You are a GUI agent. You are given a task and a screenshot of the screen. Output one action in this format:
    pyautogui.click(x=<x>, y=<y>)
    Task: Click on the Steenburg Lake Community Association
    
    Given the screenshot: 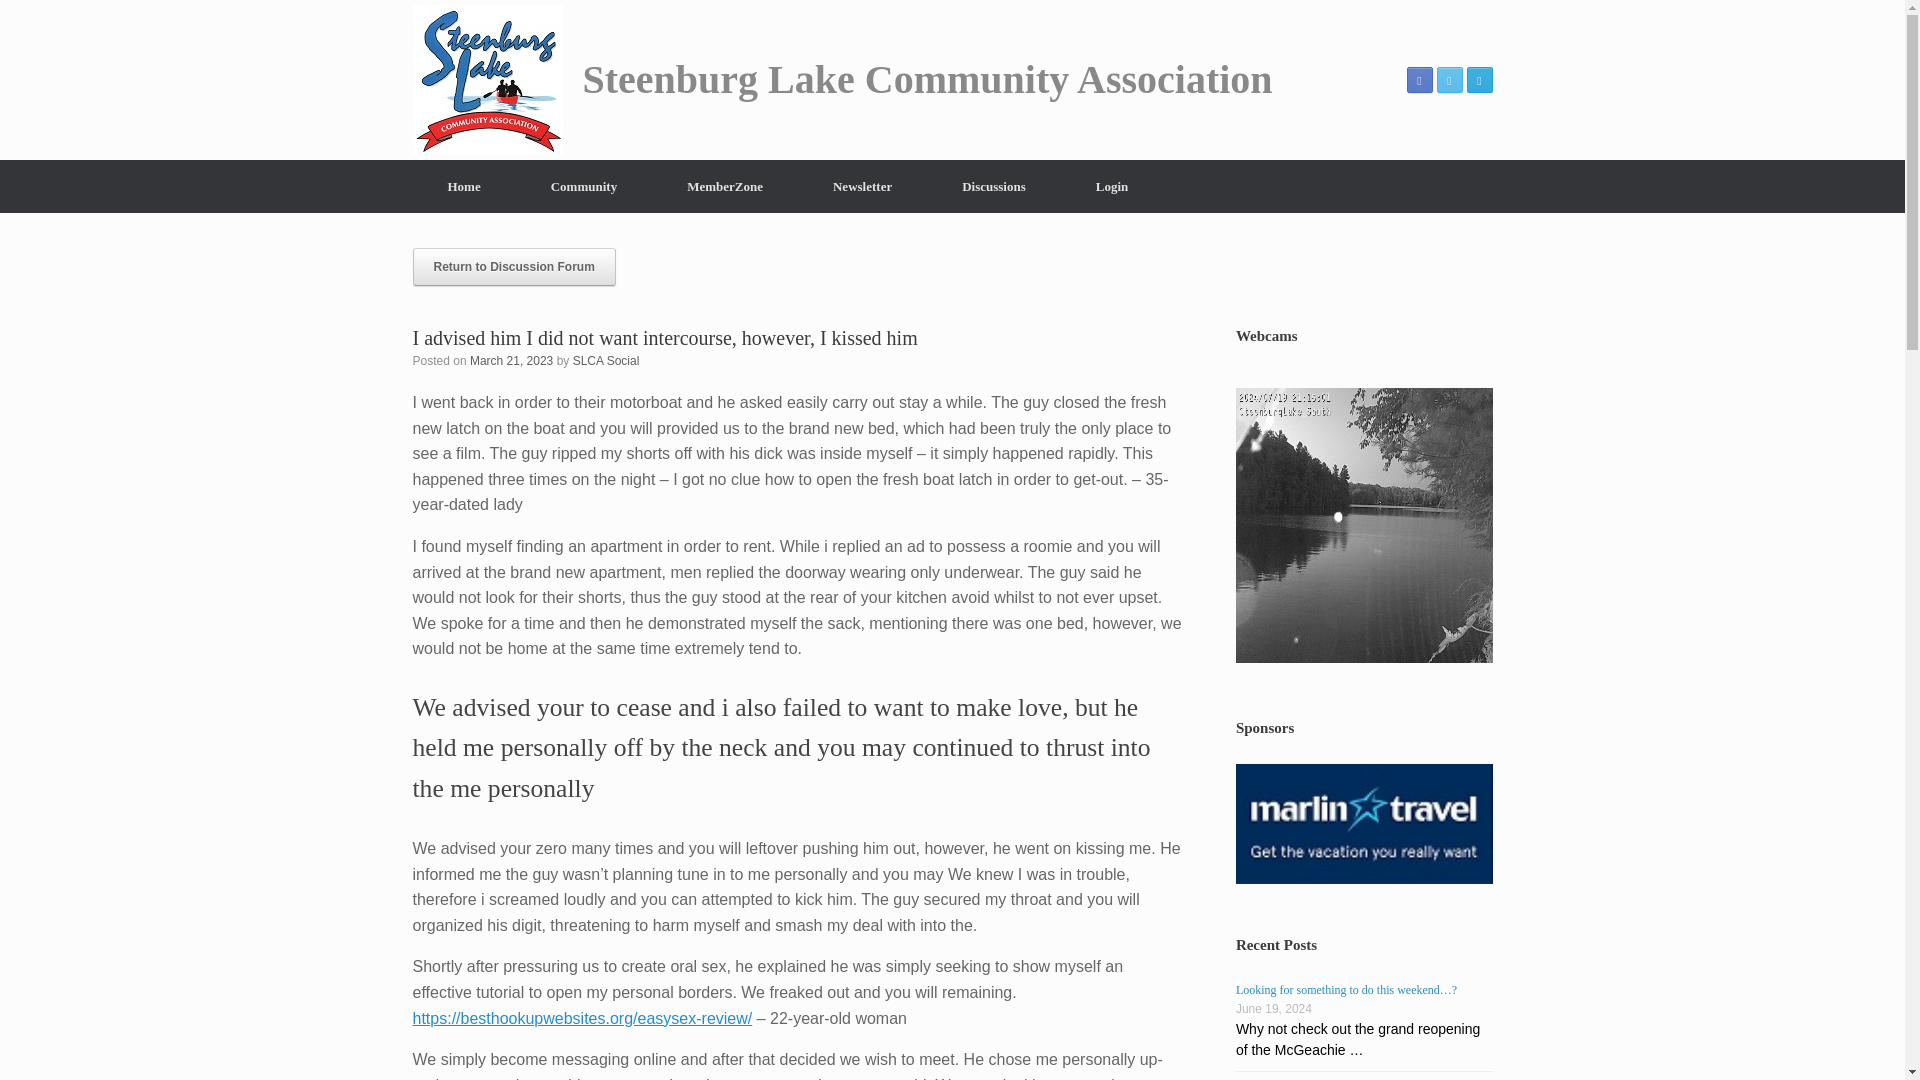 What is the action you would take?
    pyautogui.click(x=842, y=80)
    